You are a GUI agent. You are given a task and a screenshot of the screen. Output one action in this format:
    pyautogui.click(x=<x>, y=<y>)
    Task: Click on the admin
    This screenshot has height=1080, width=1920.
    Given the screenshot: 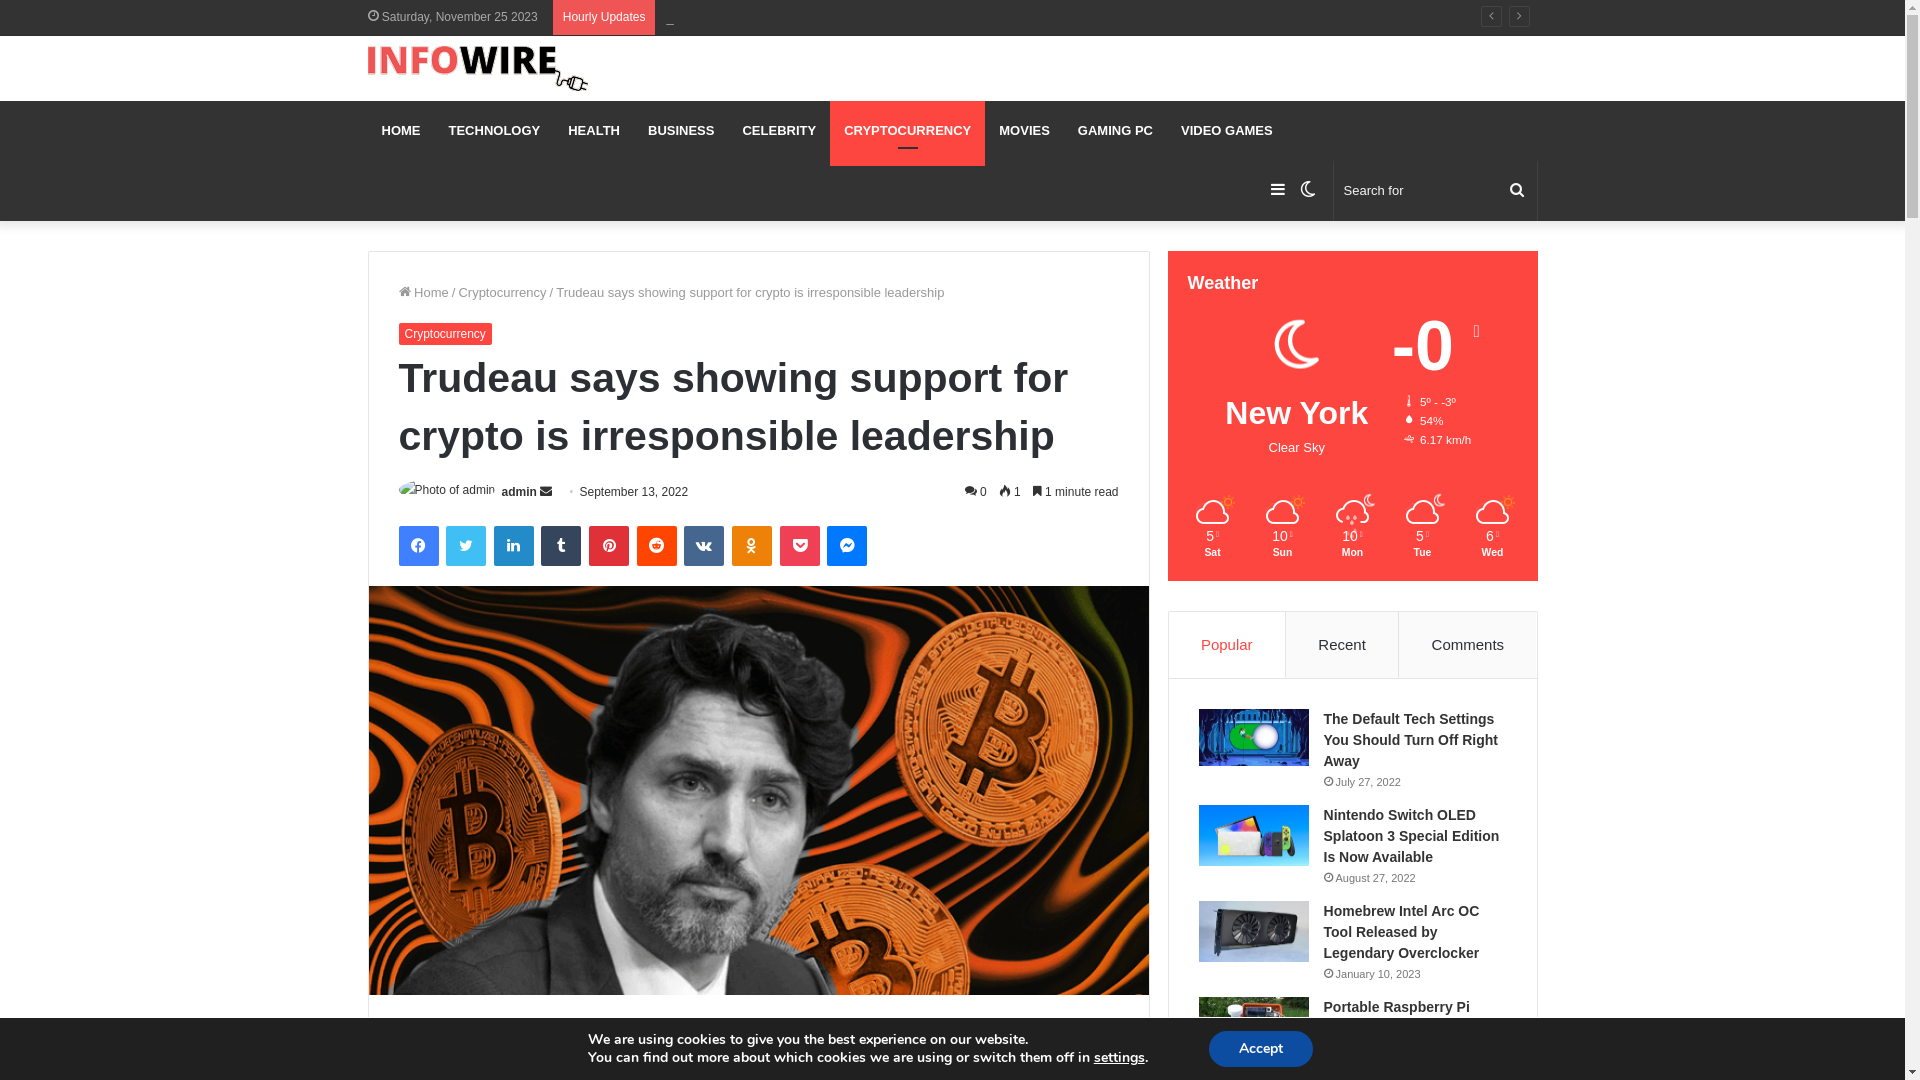 What is the action you would take?
    pyautogui.click(x=520, y=492)
    